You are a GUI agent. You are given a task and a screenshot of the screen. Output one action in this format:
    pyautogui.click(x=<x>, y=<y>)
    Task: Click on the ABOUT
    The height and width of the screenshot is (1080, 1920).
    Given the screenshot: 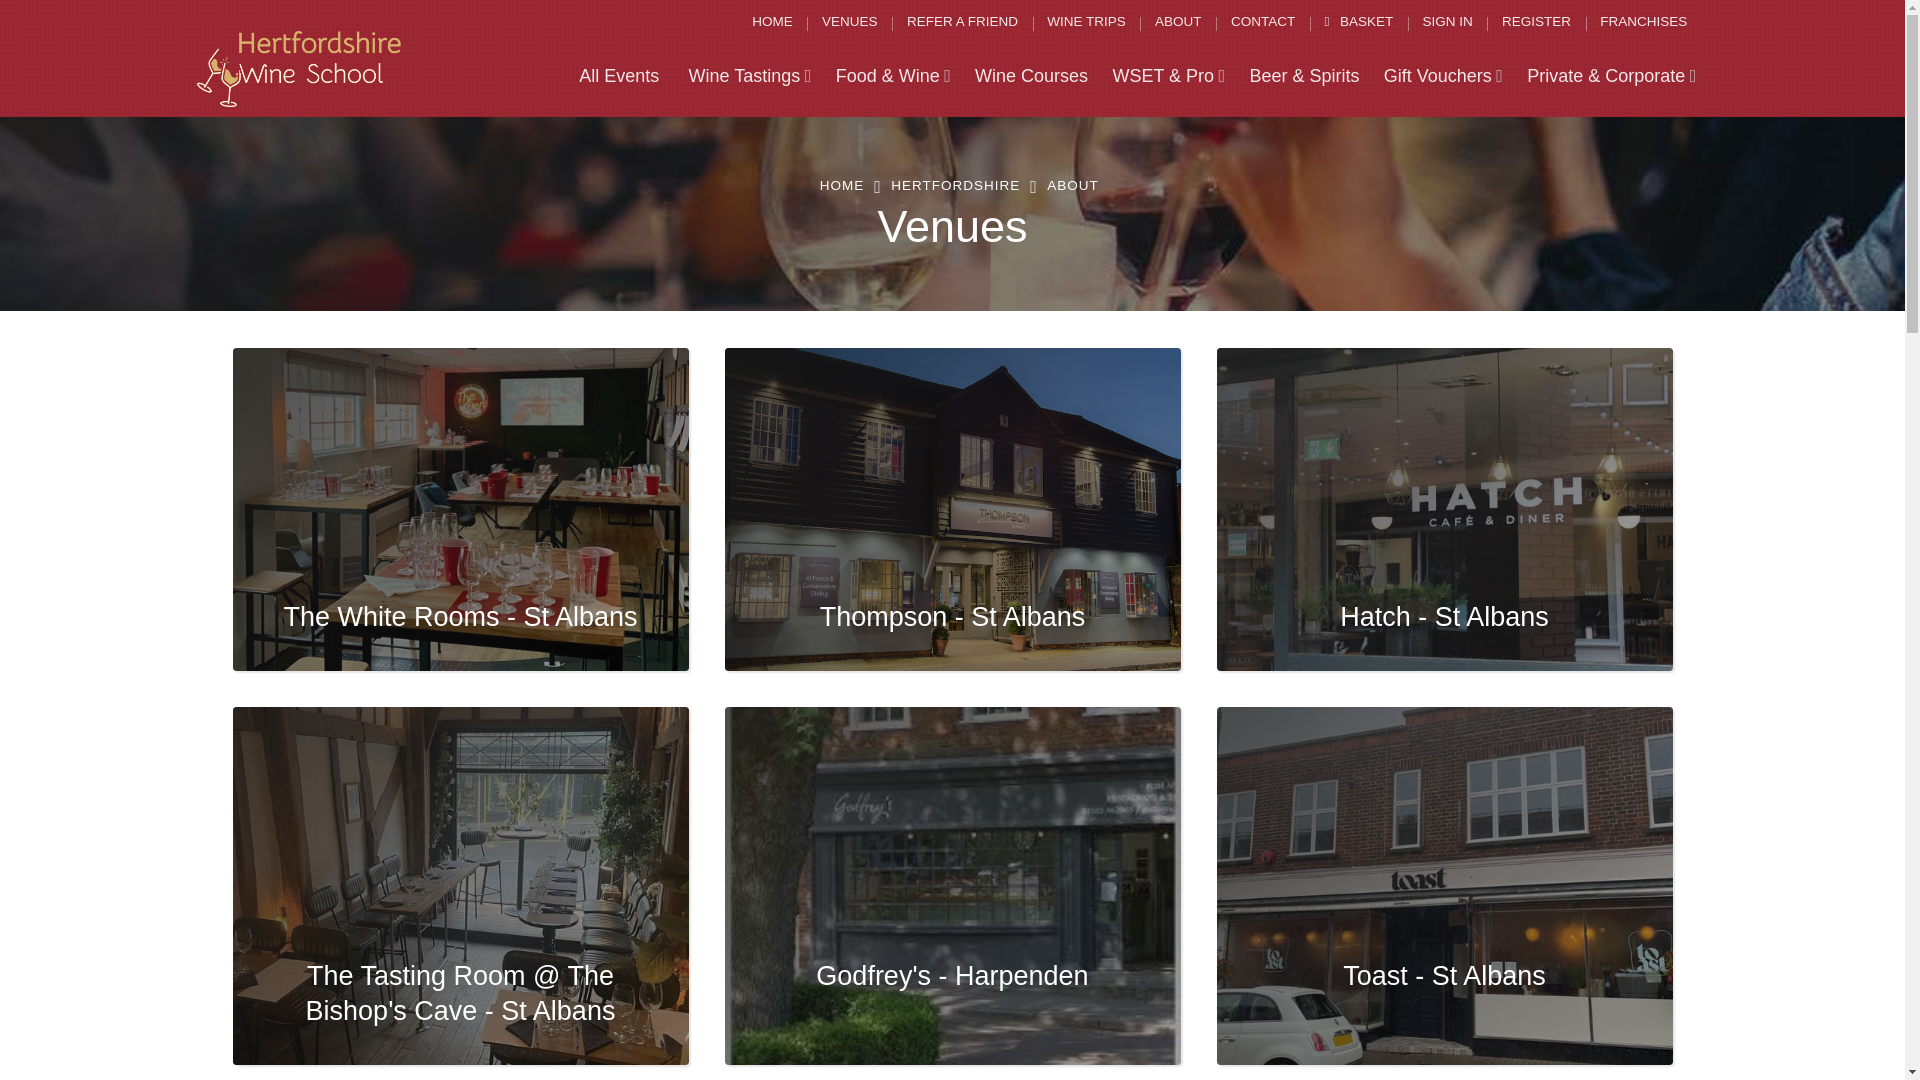 What is the action you would take?
    pyautogui.click(x=1178, y=22)
    